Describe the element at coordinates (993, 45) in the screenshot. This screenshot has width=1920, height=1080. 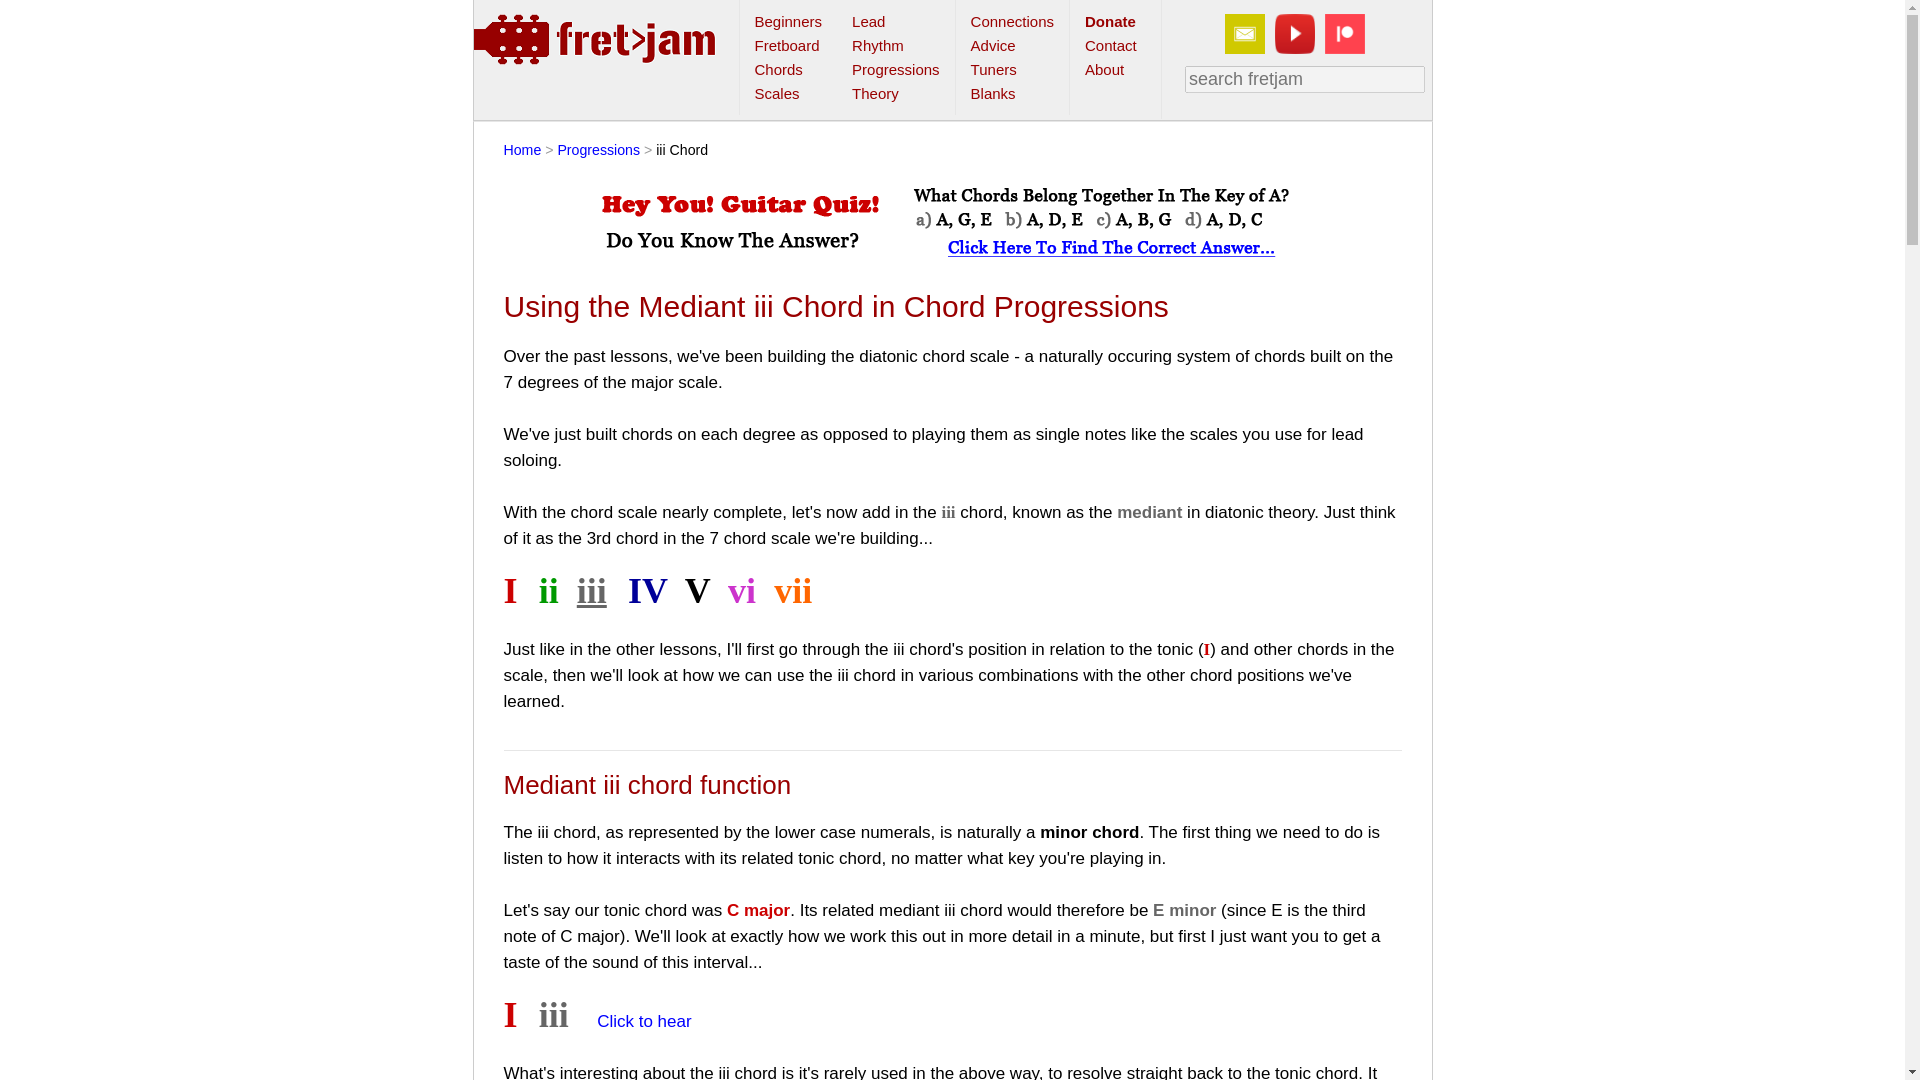
I see `Advice` at that location.